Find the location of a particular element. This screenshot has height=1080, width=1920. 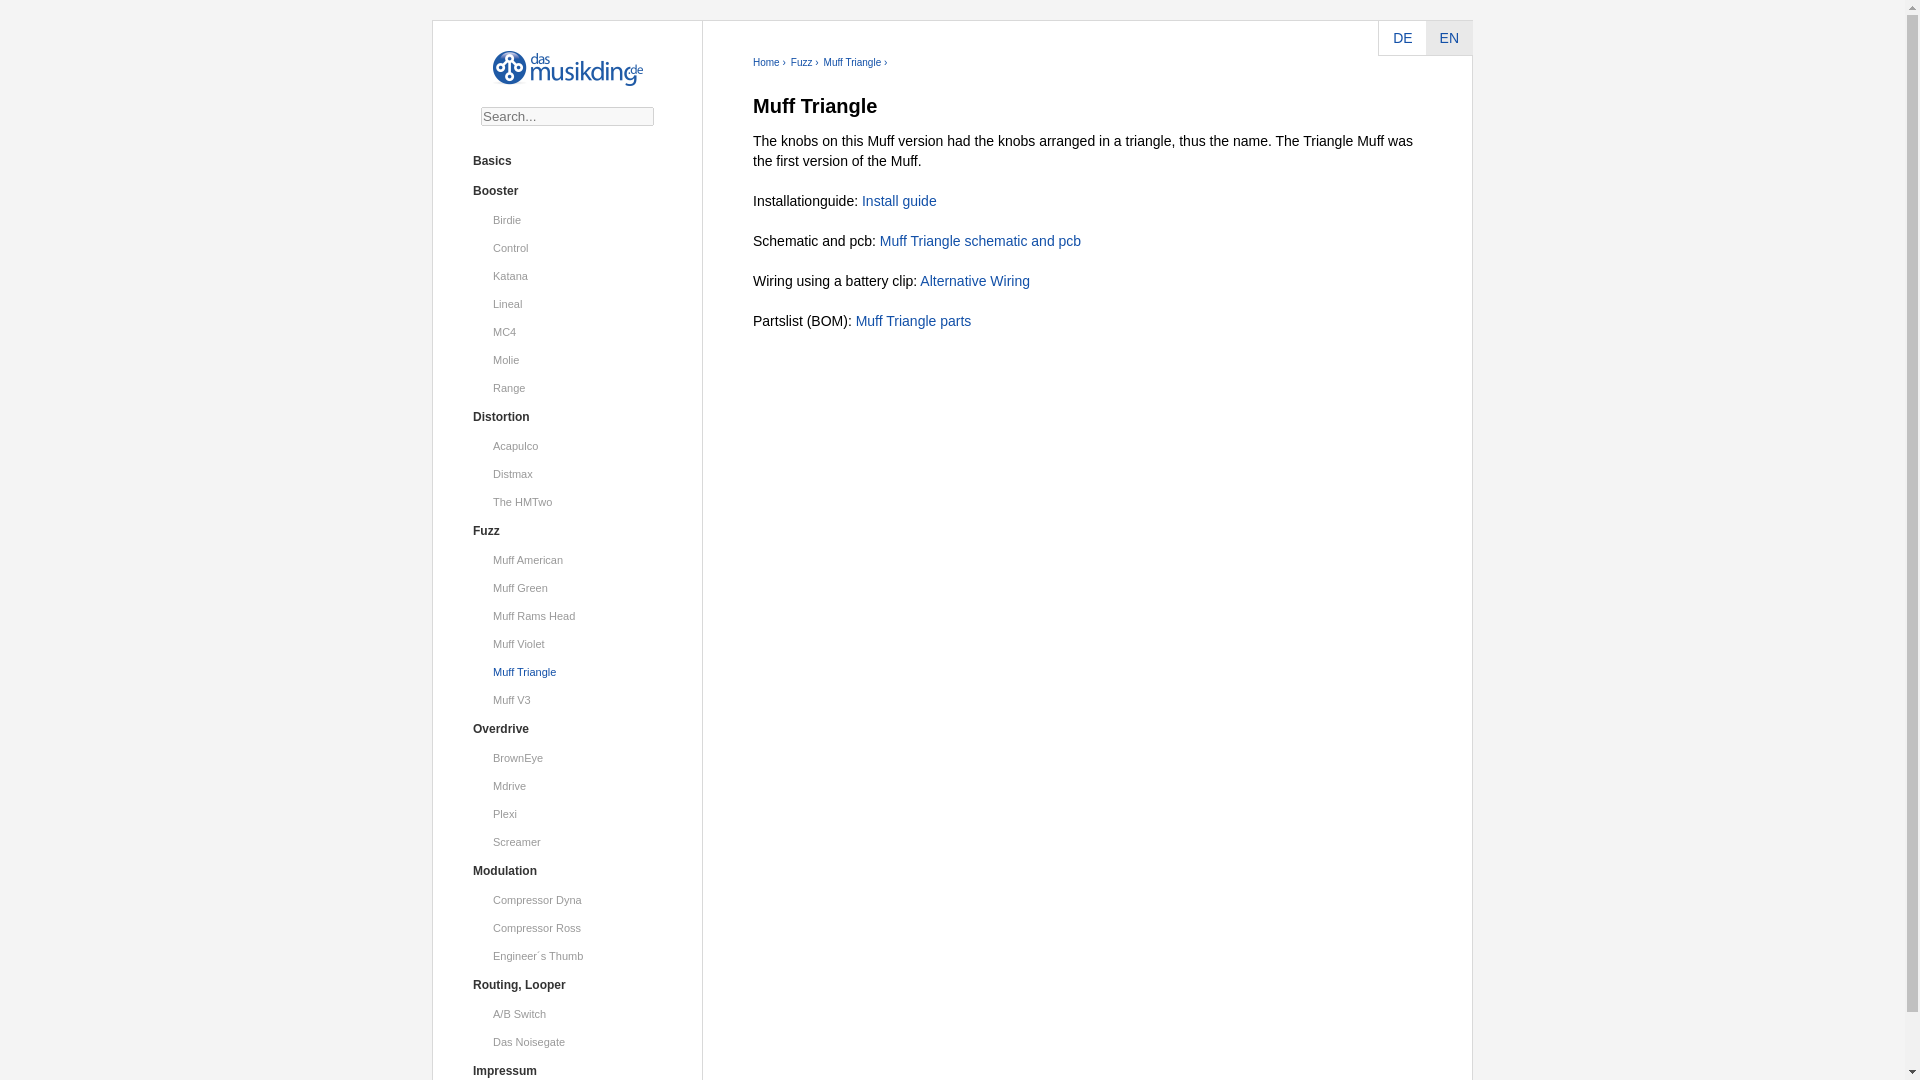

Basics is located at coordinates (568, 160).